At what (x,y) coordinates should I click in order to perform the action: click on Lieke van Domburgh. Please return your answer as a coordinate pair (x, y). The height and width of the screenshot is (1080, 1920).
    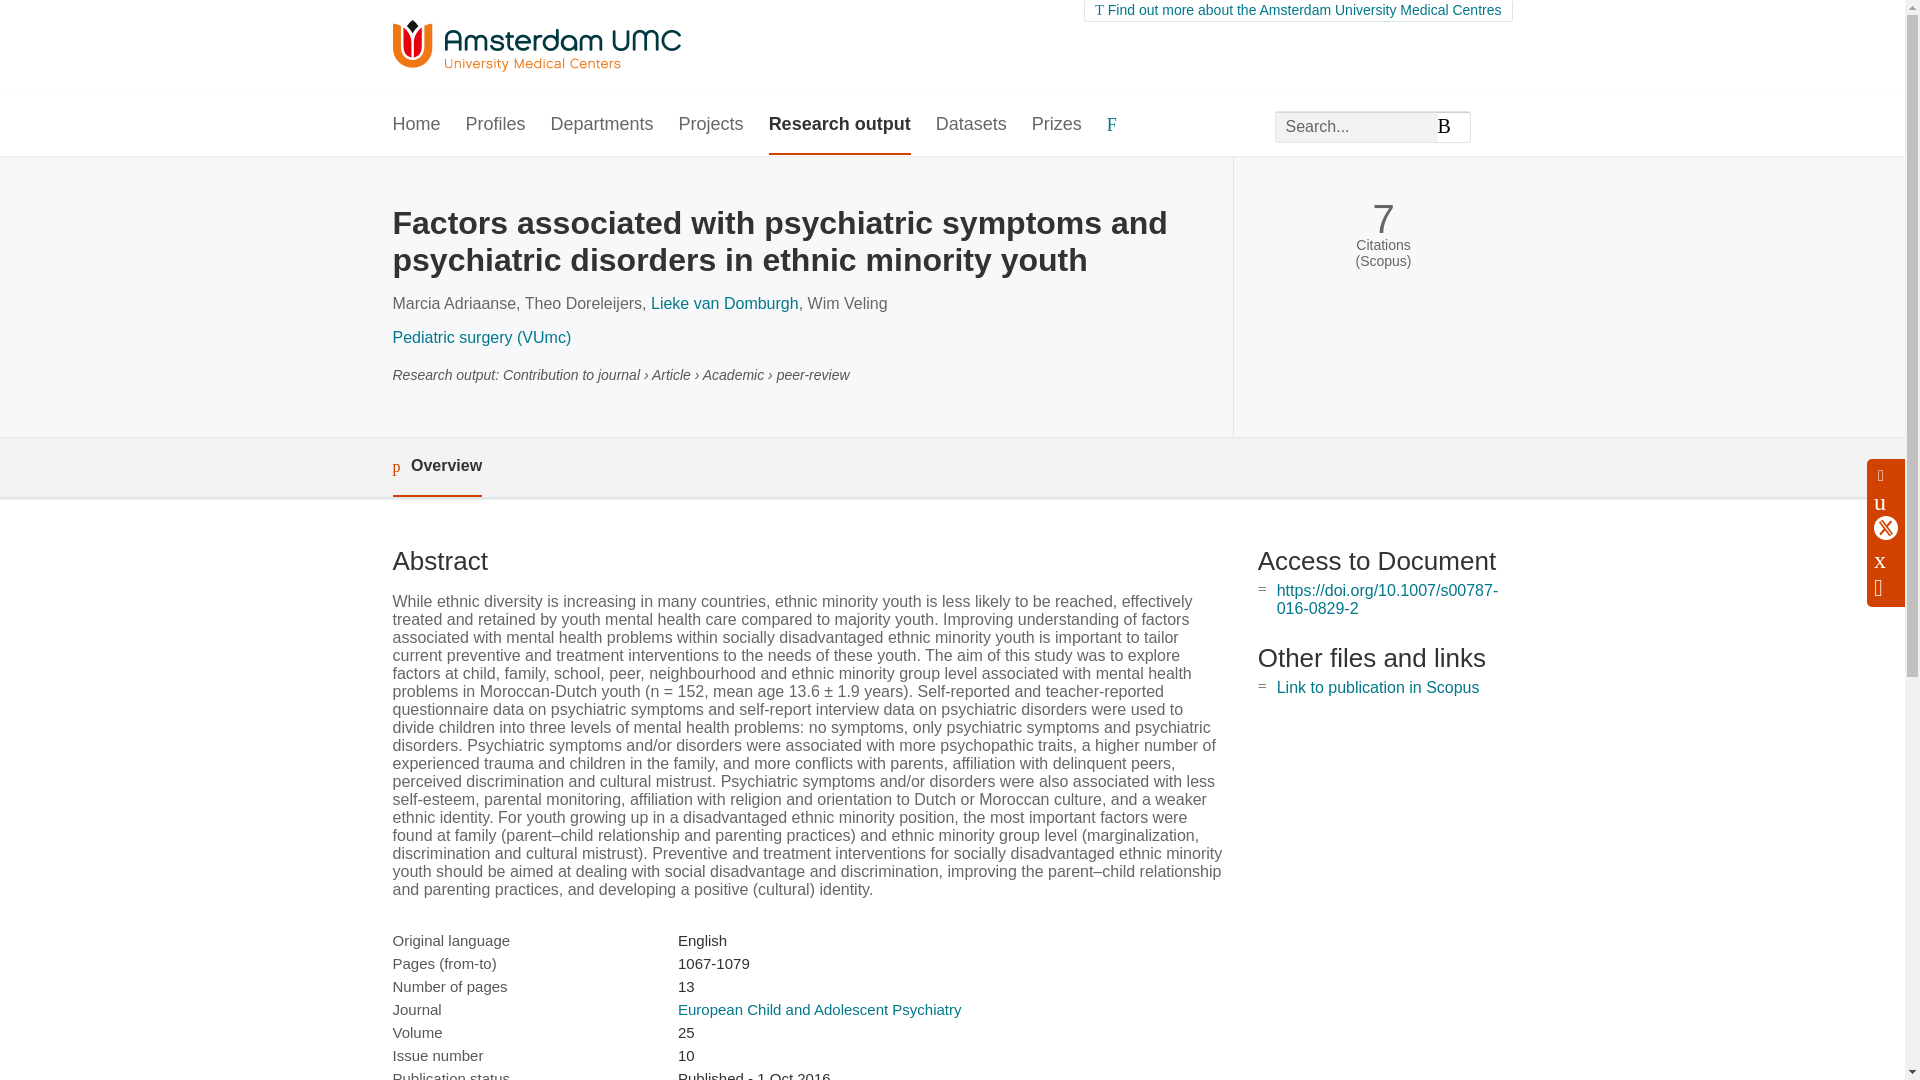
    Looking at the image, I should click on (724, 303).